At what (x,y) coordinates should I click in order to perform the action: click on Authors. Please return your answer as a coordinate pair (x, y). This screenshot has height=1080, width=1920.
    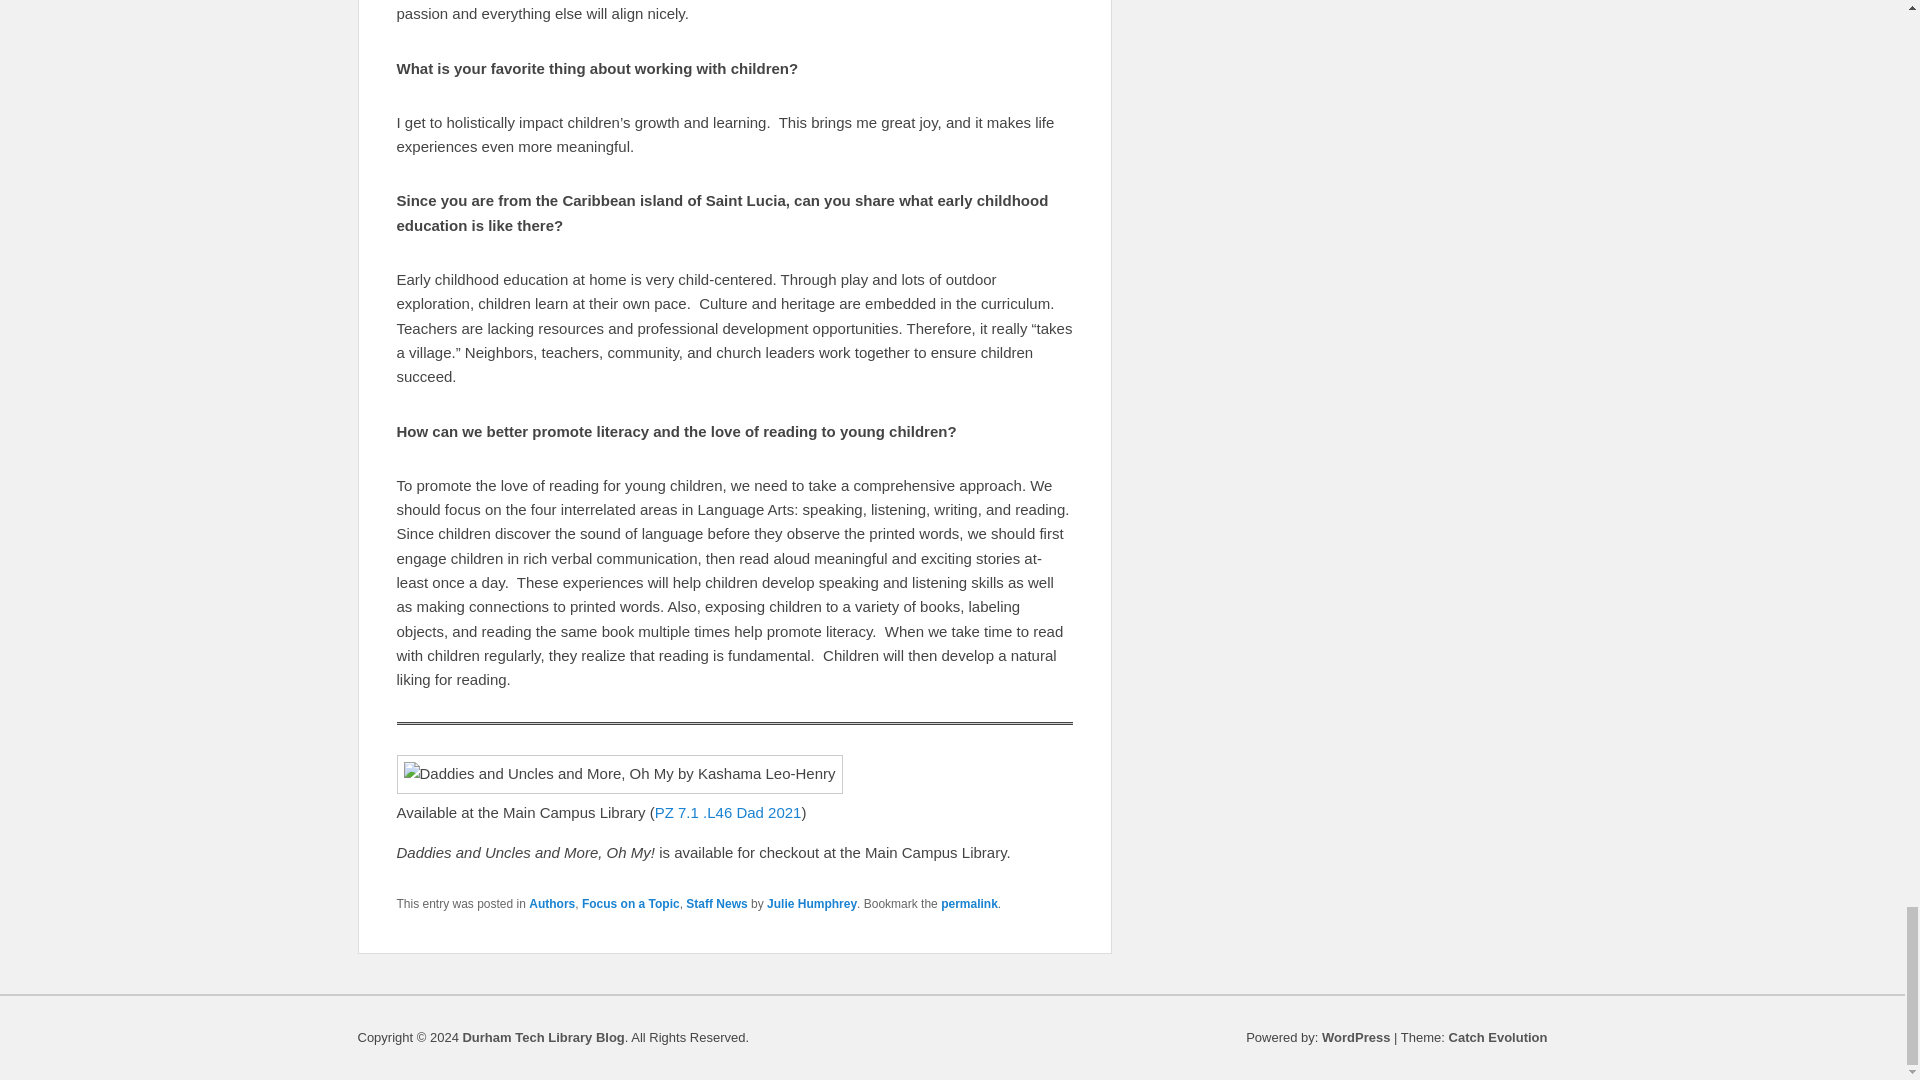
    Looking at the image, I should click on (552, 904).